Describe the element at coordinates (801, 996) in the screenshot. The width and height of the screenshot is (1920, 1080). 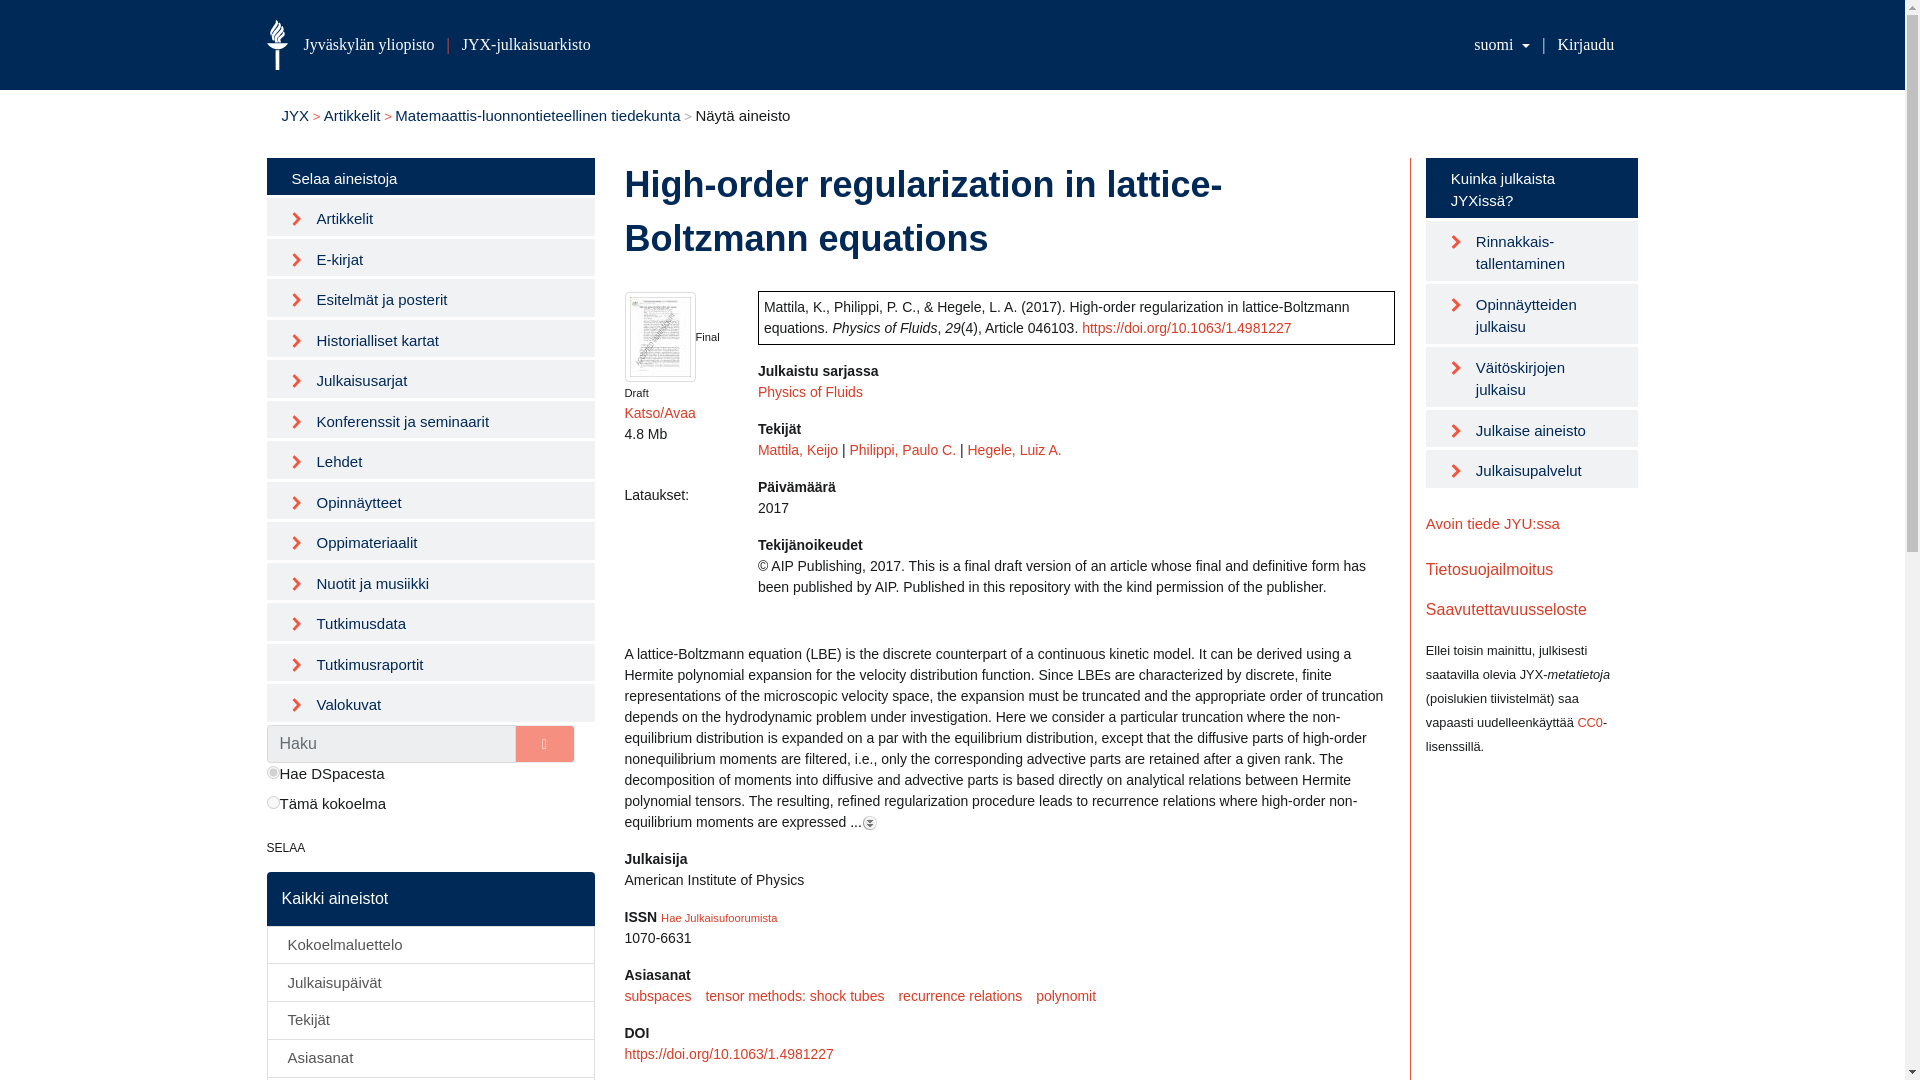
I see `tensor methods: shock tubes` at that location.